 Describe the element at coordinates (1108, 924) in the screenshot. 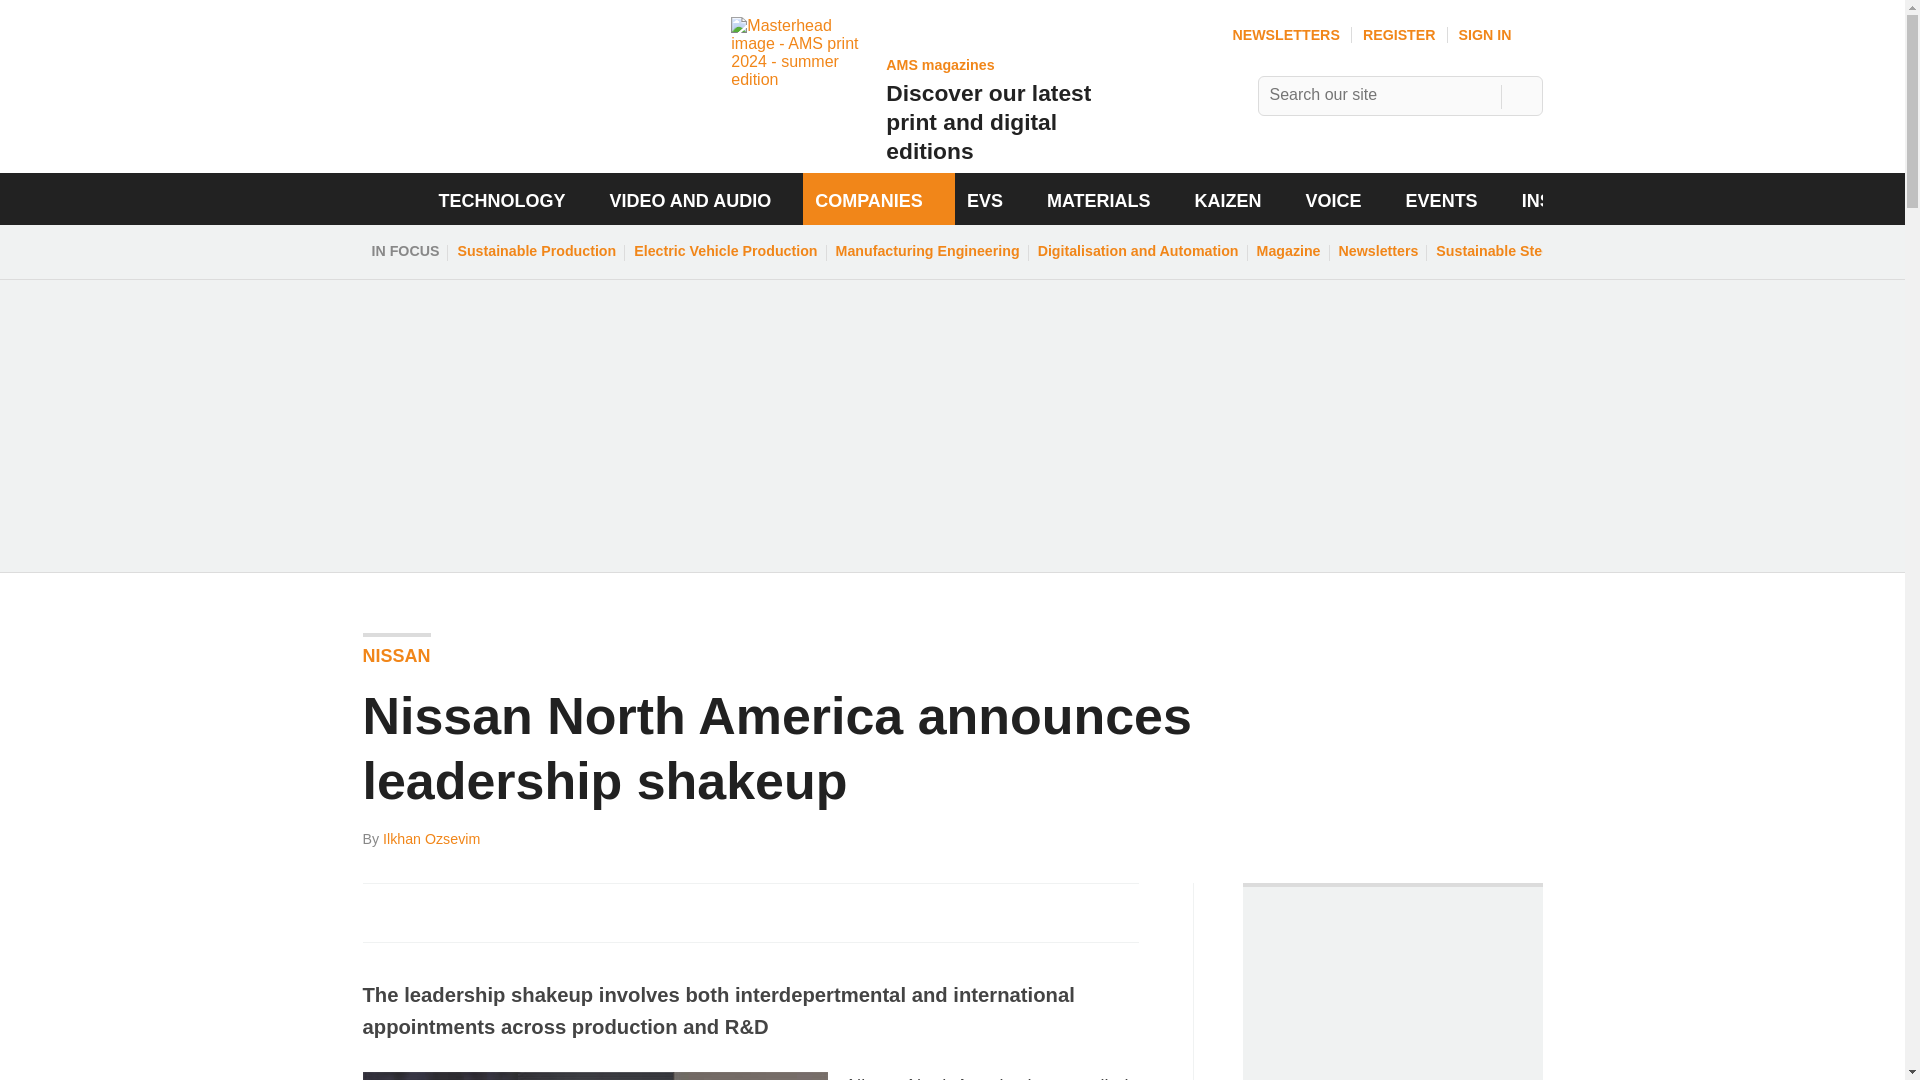

I see `Sustainable Steel Survey` at that location.